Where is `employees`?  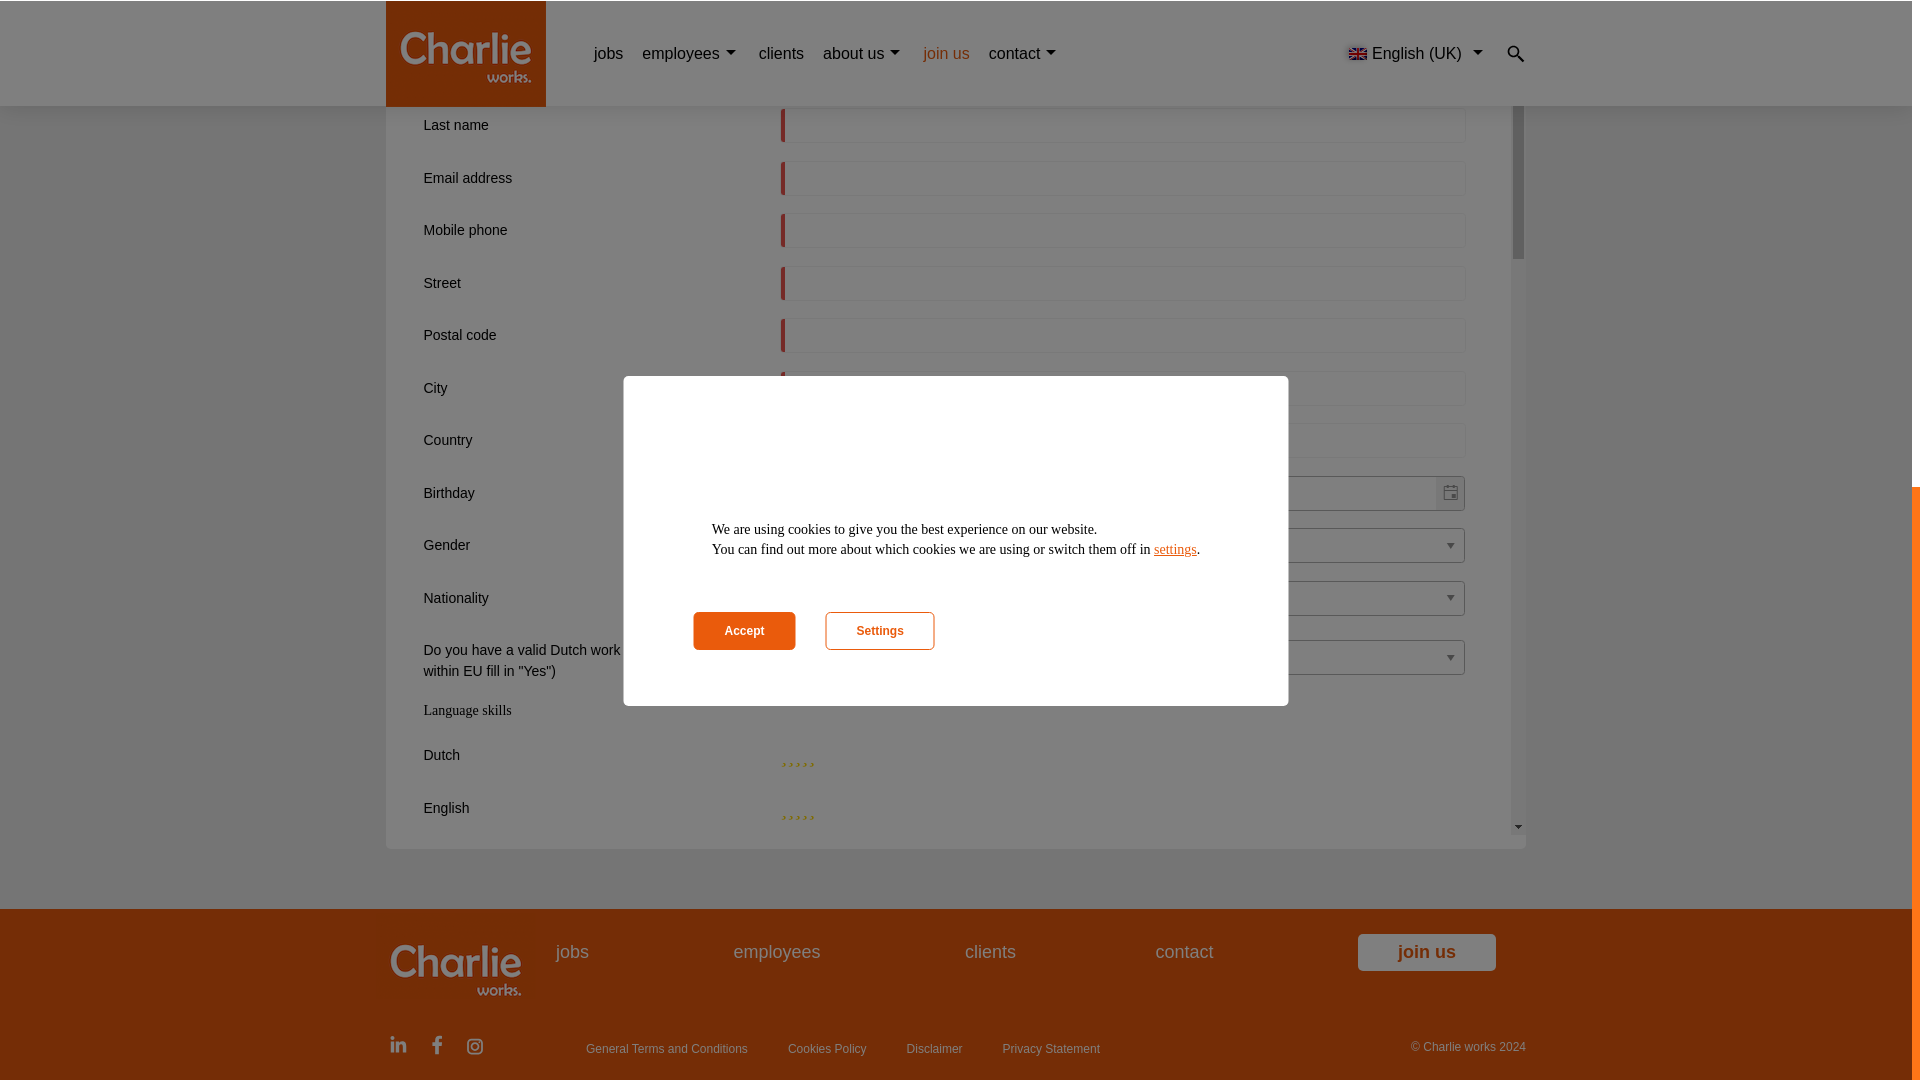
employees is located at coordinates (776, 952).